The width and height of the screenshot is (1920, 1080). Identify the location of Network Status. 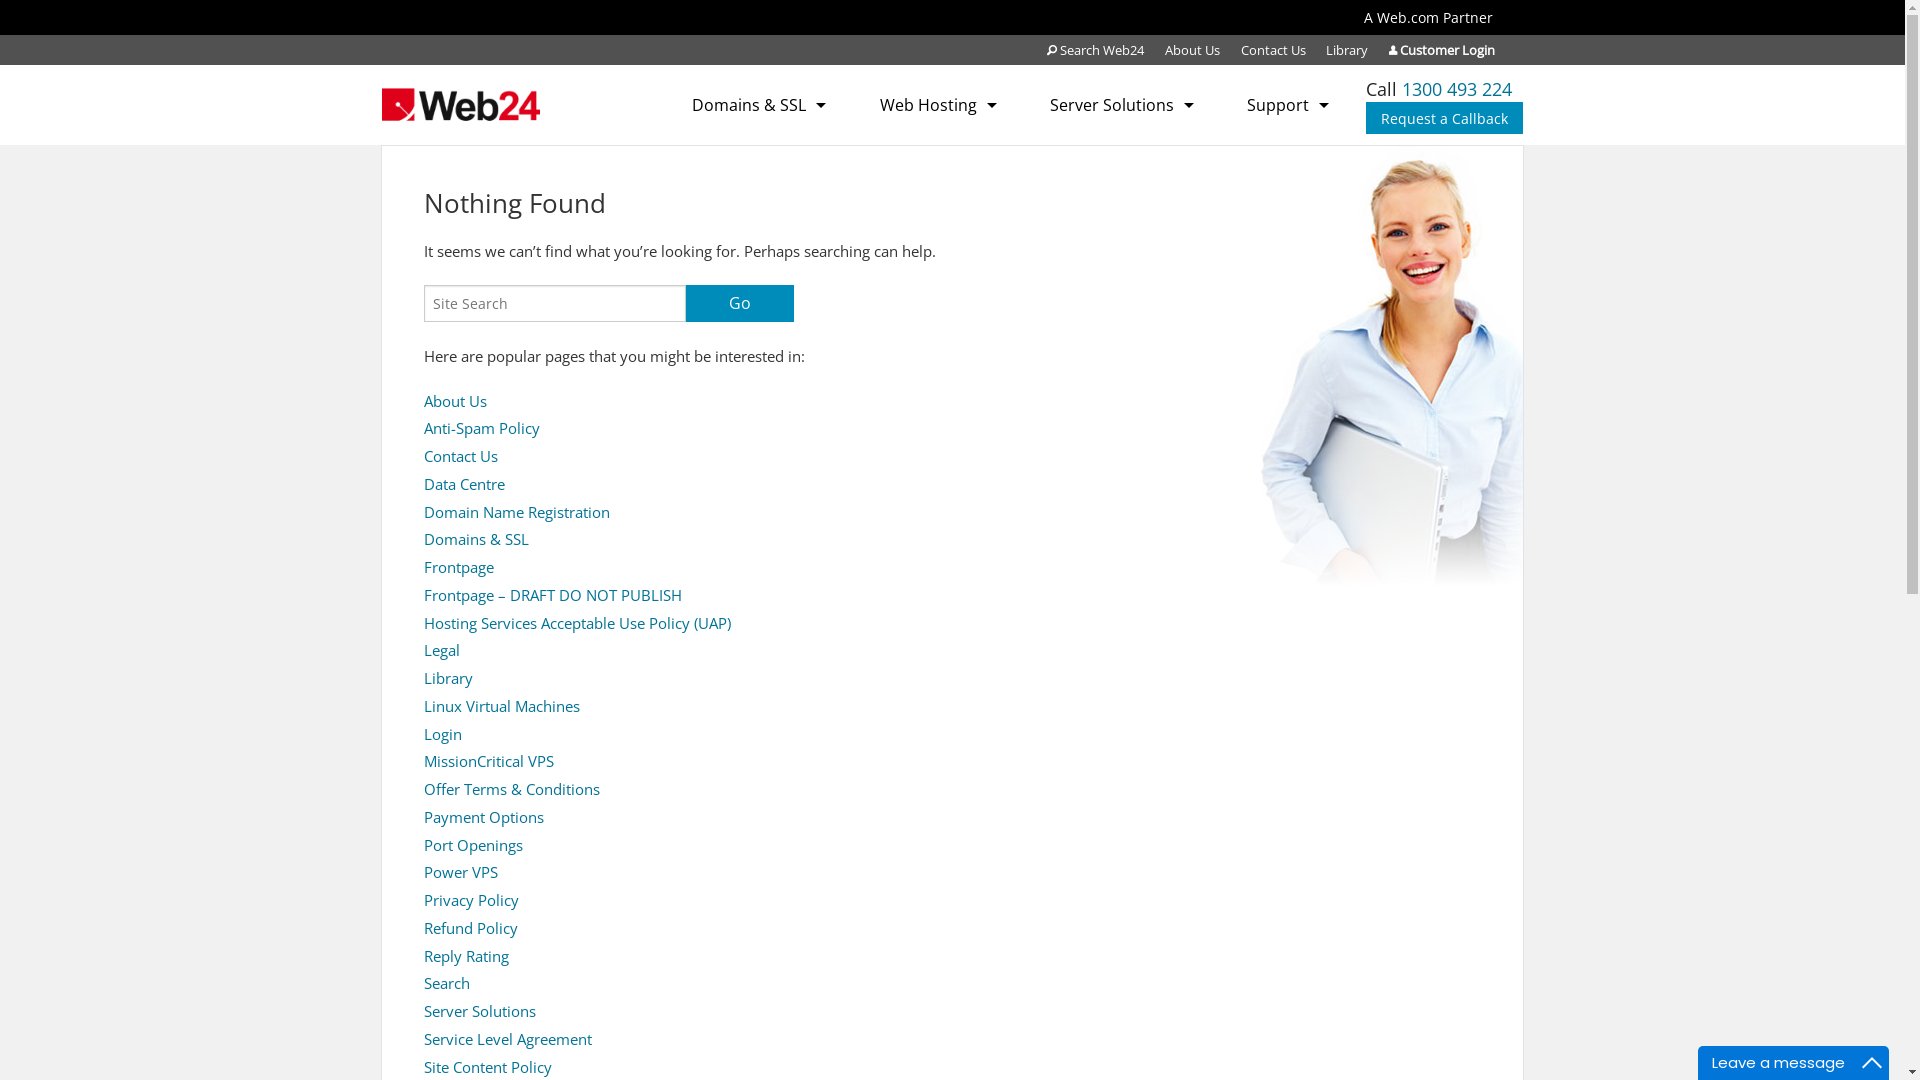
(1288, 247).